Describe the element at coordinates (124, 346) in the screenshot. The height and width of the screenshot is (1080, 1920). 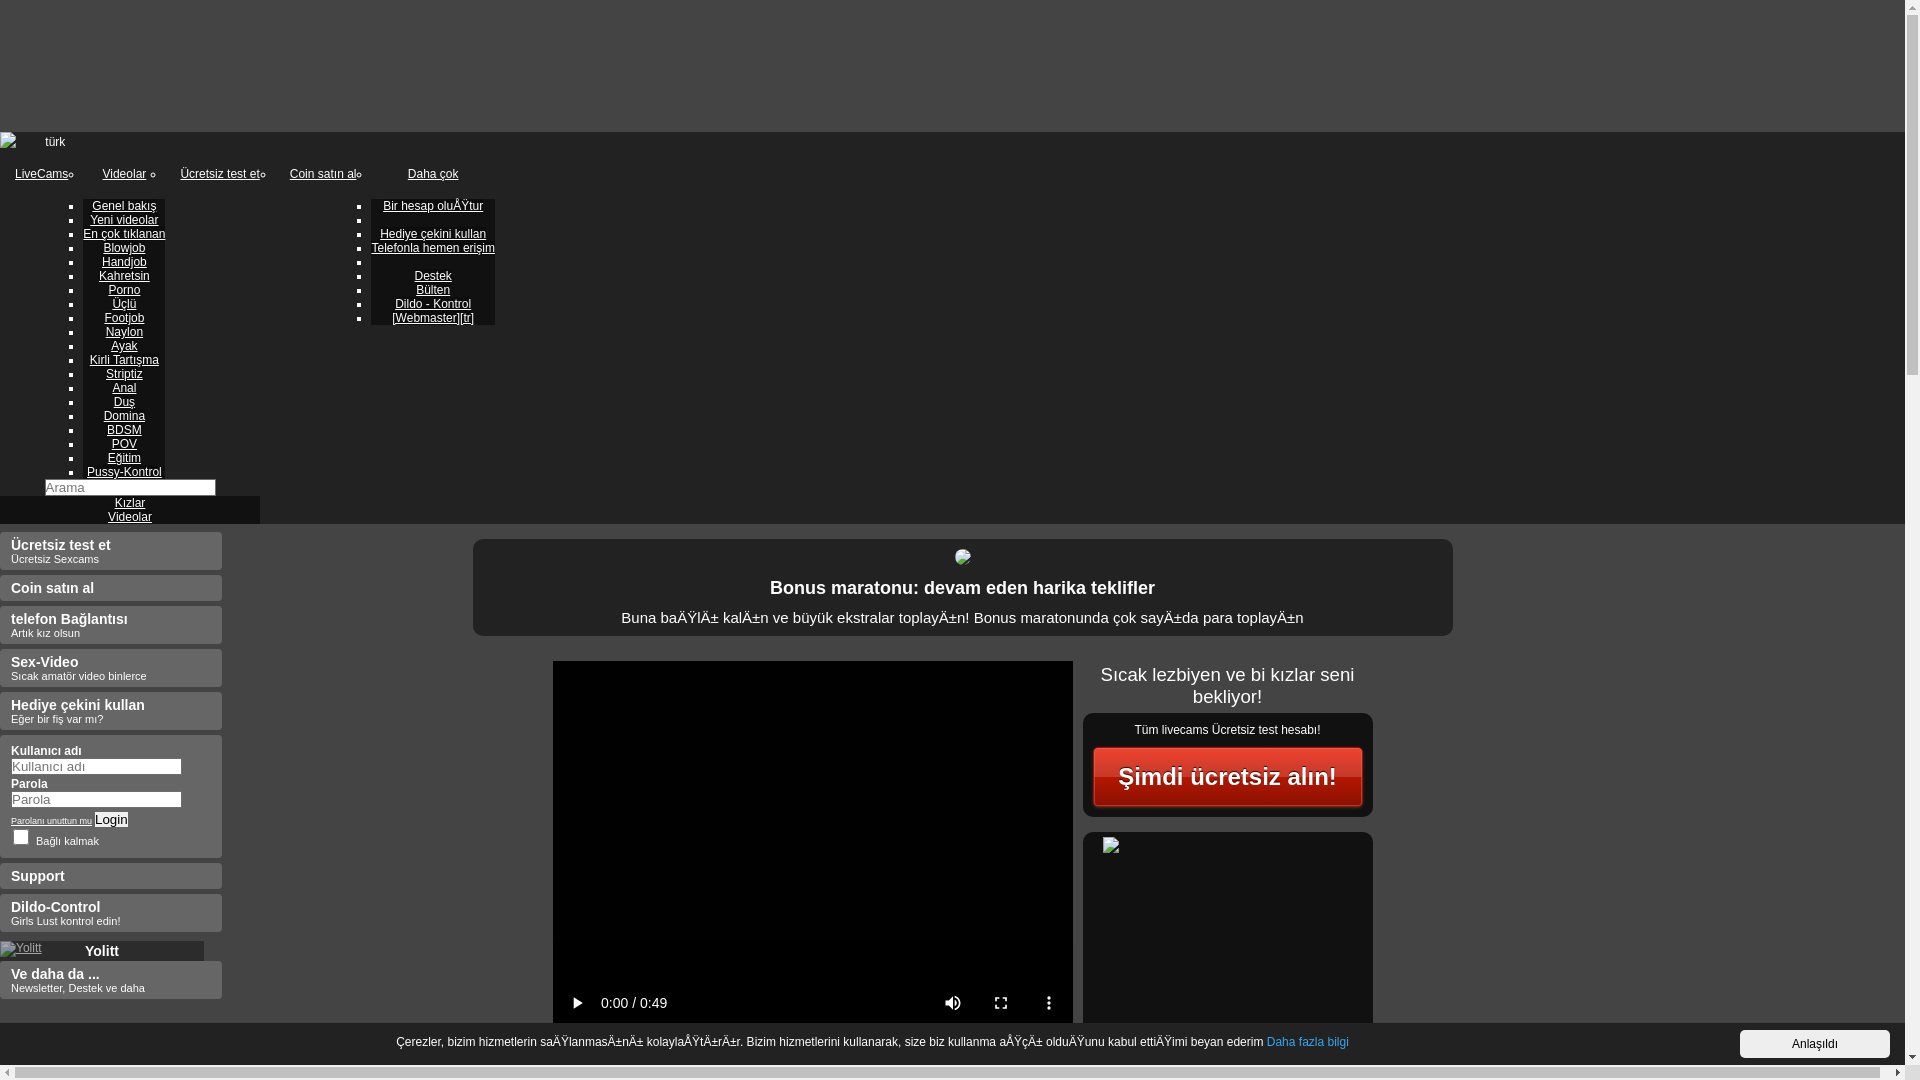
I see `Ayak` at that location.